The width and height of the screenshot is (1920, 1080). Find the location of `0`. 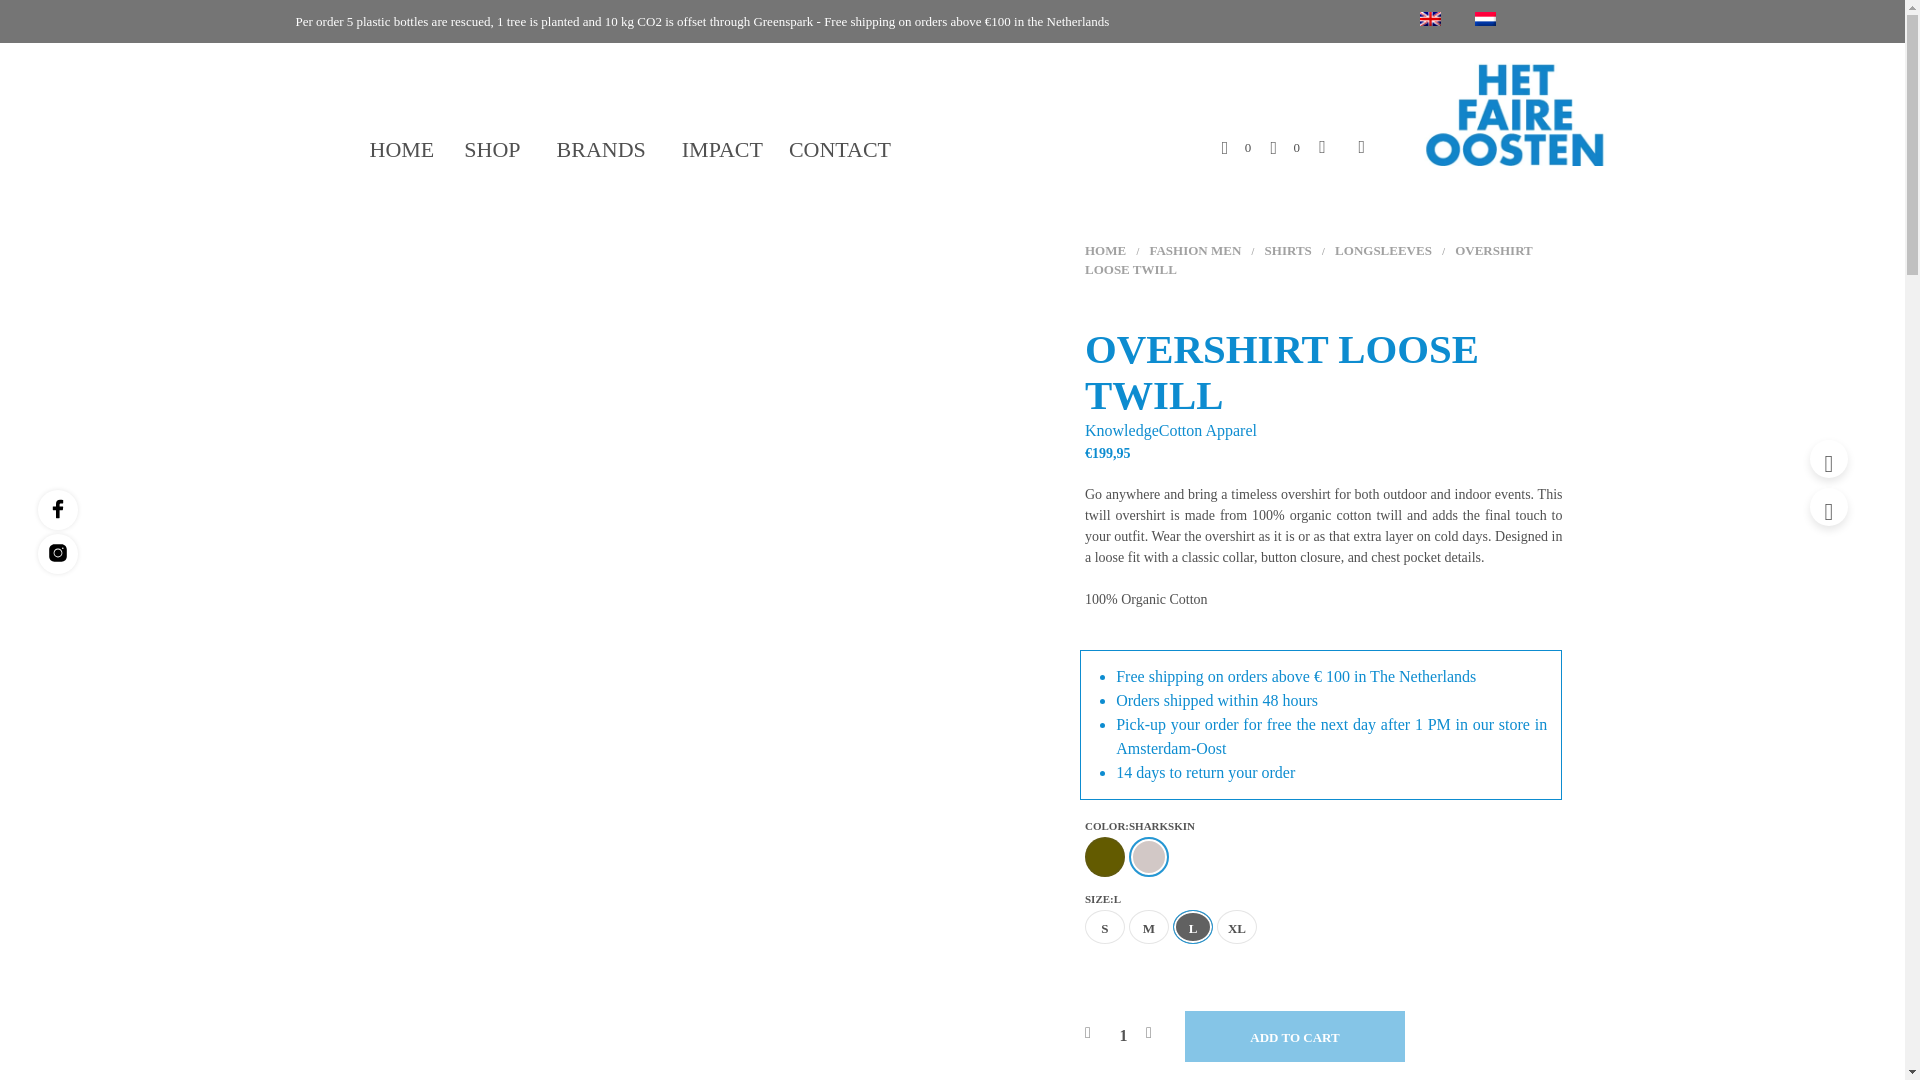

0 is located at coordinates (1236, 146).